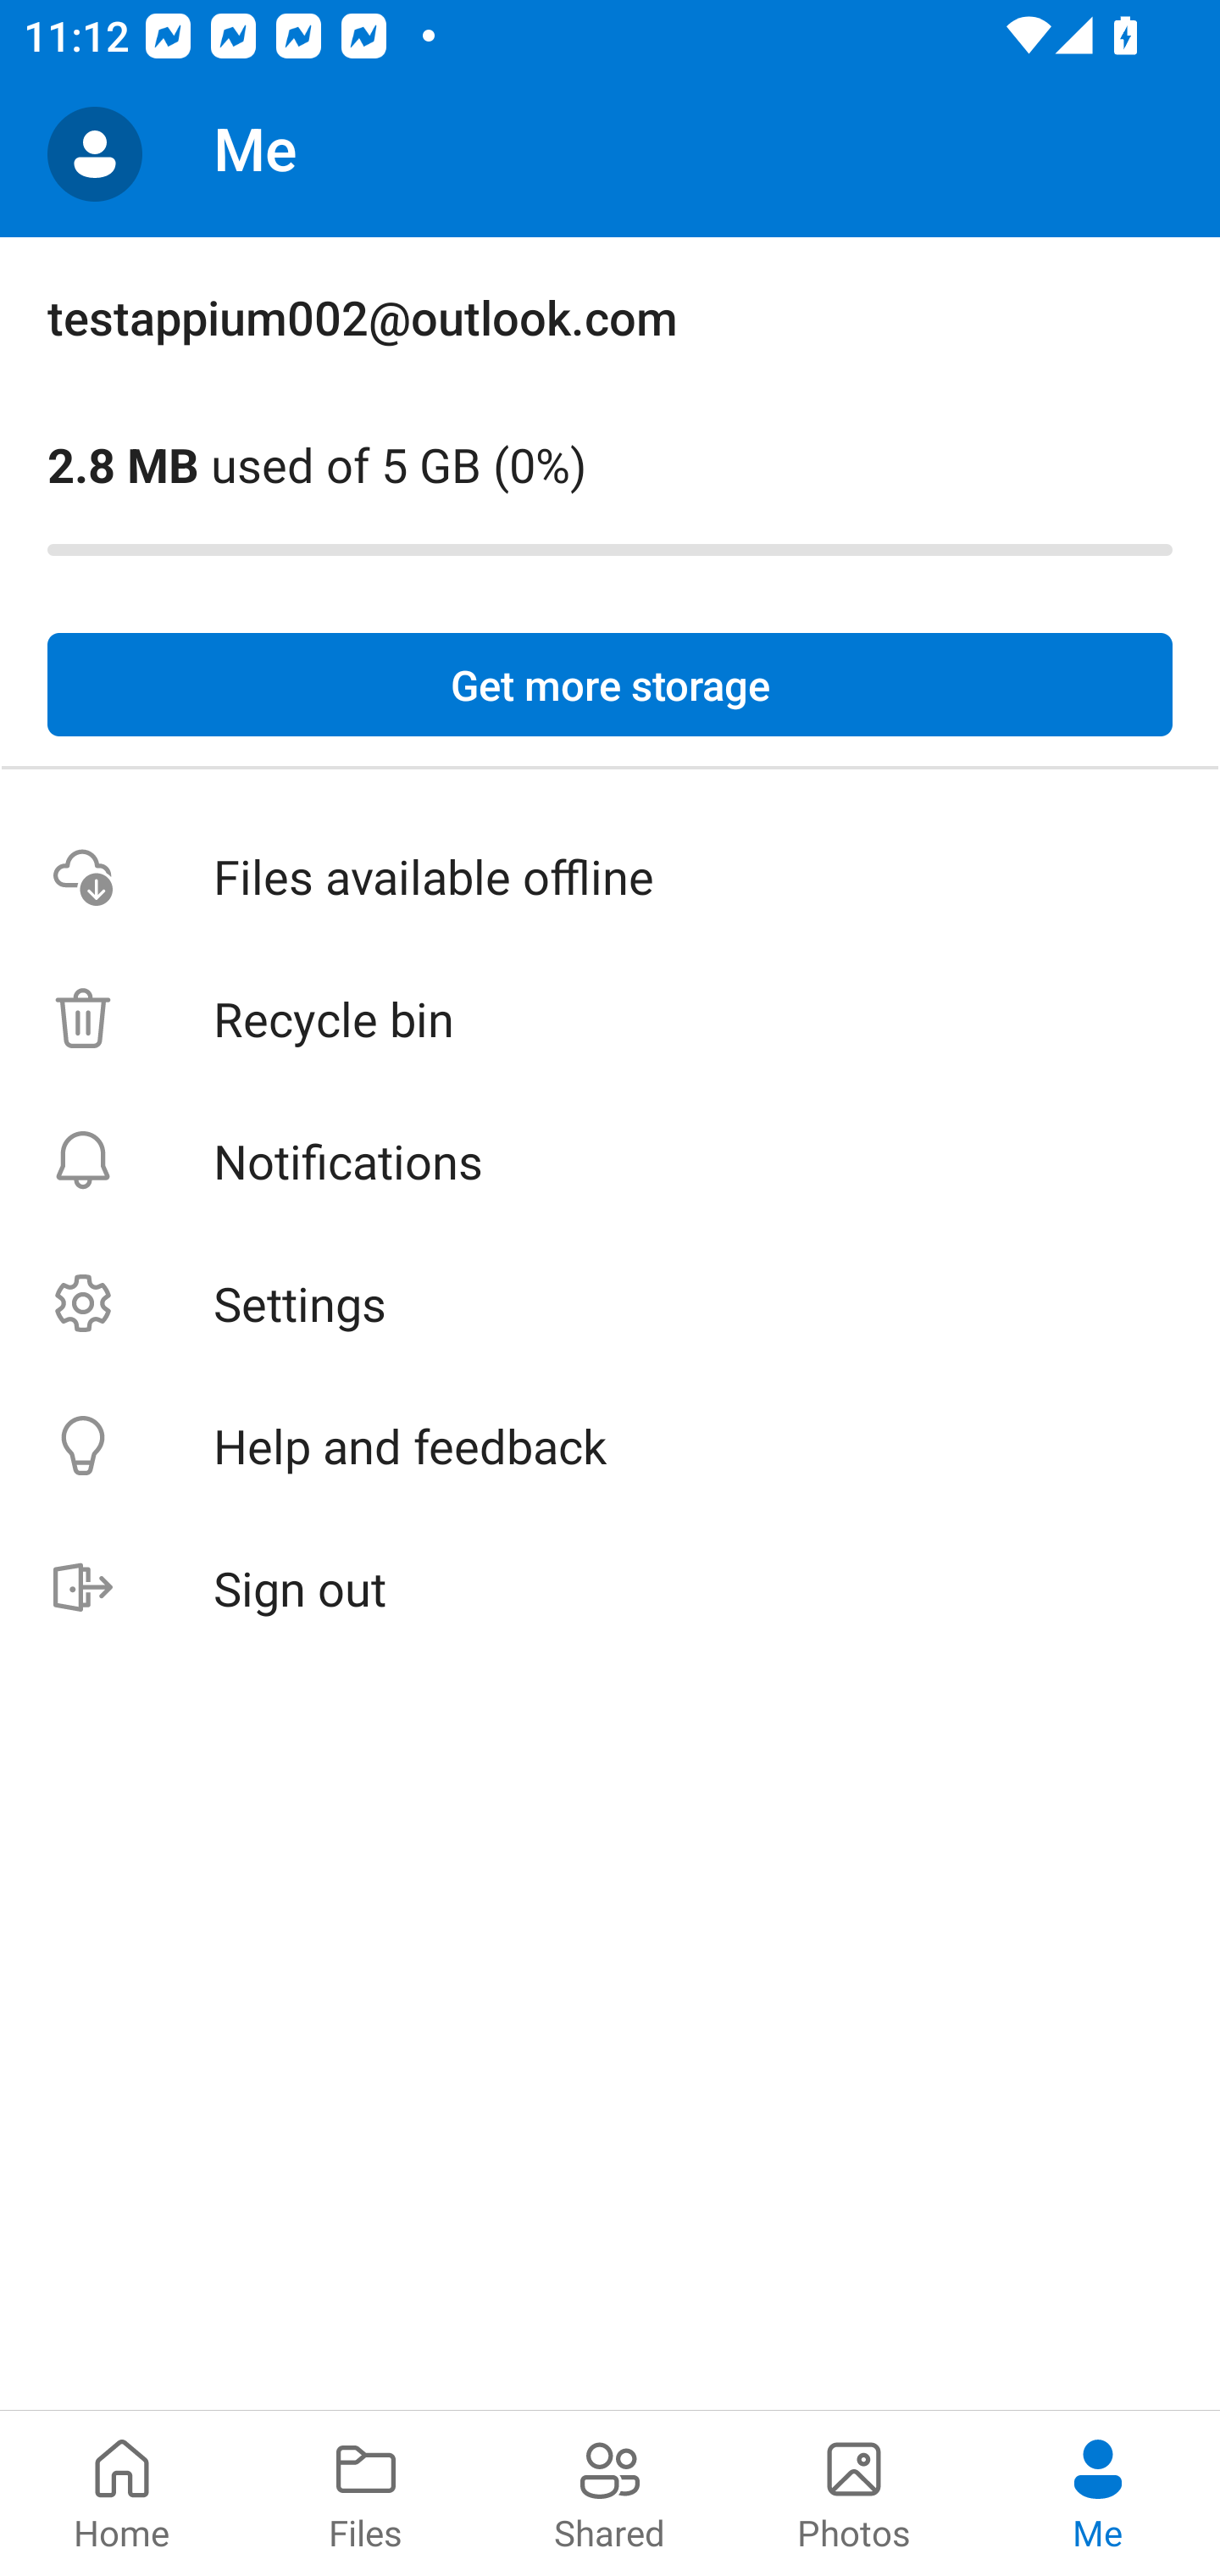 The image size is (1220, 2576). What do you see at coordinates (610, 1446) in the screenshot?
I see `Help and feedback` at bounding box center [610, 1446].